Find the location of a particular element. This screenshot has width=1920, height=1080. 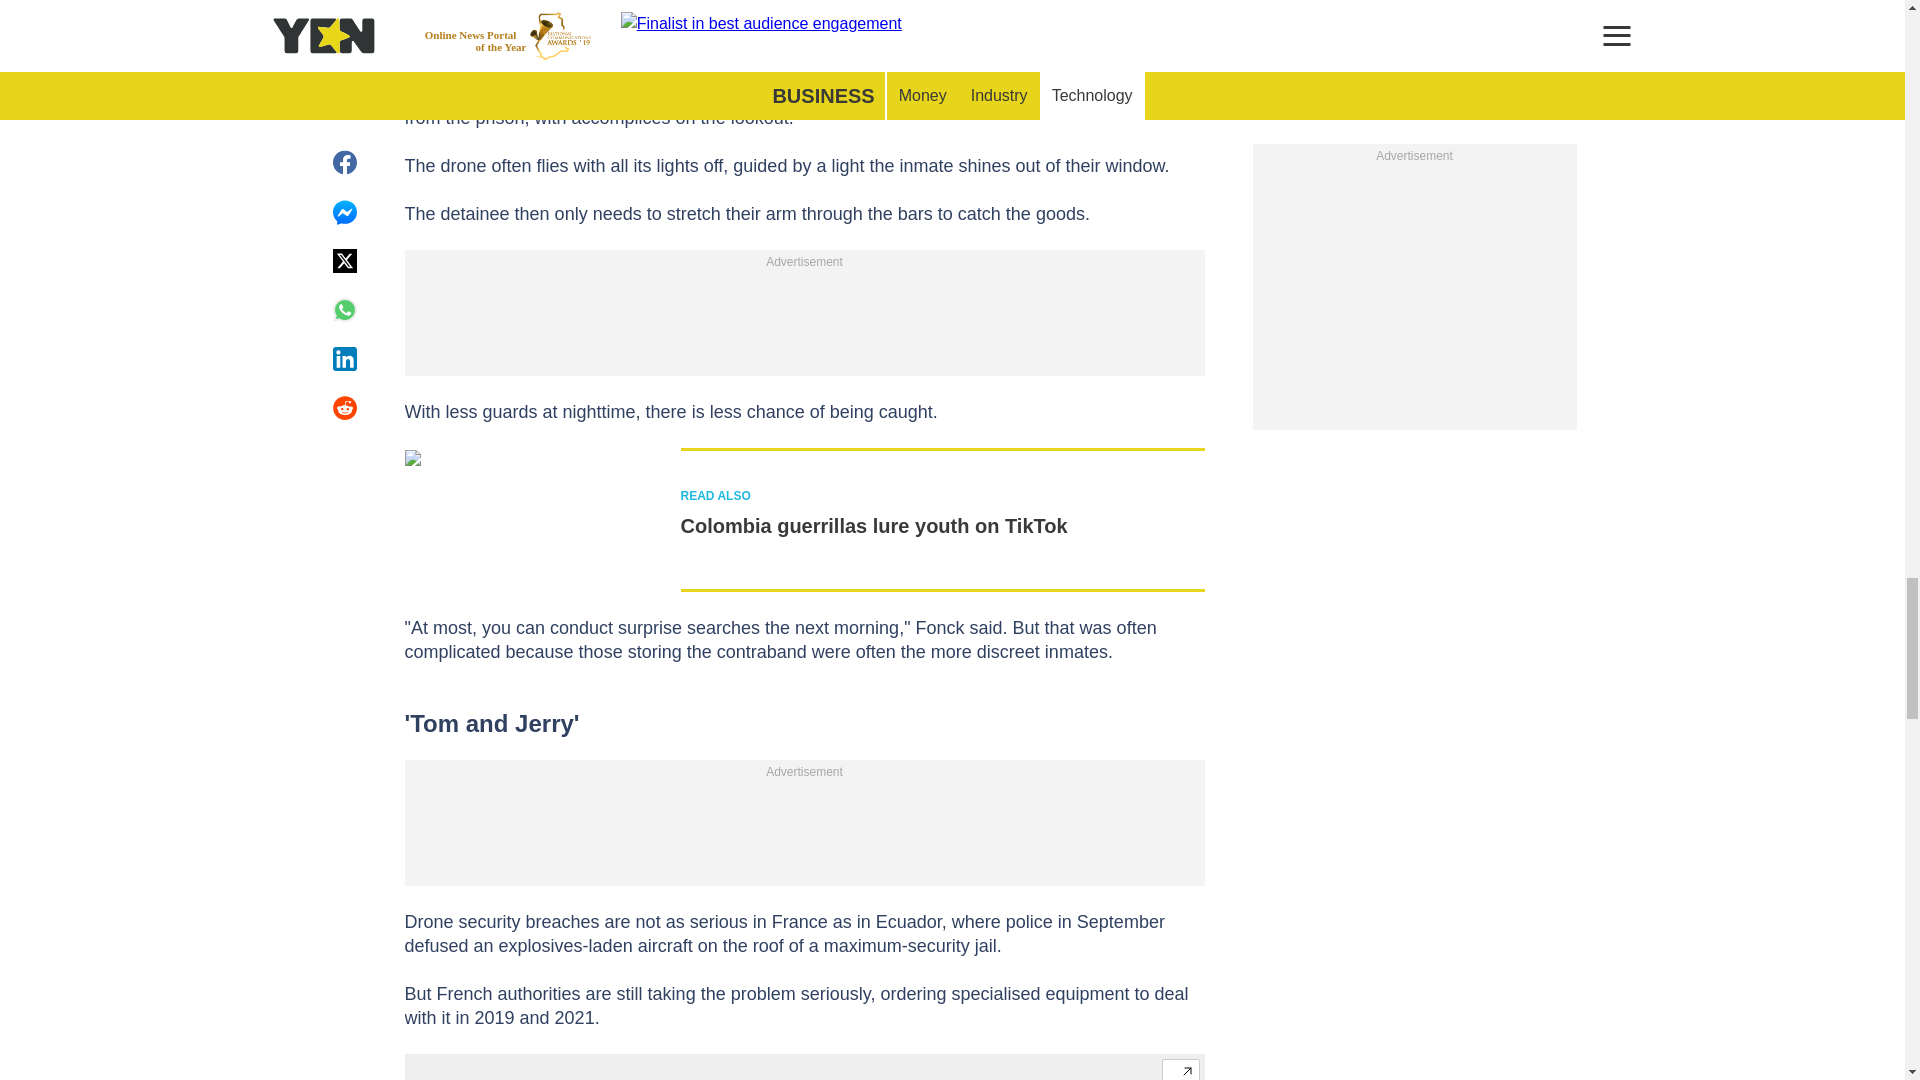

Expand image is located at coordinates (1180, 1070).